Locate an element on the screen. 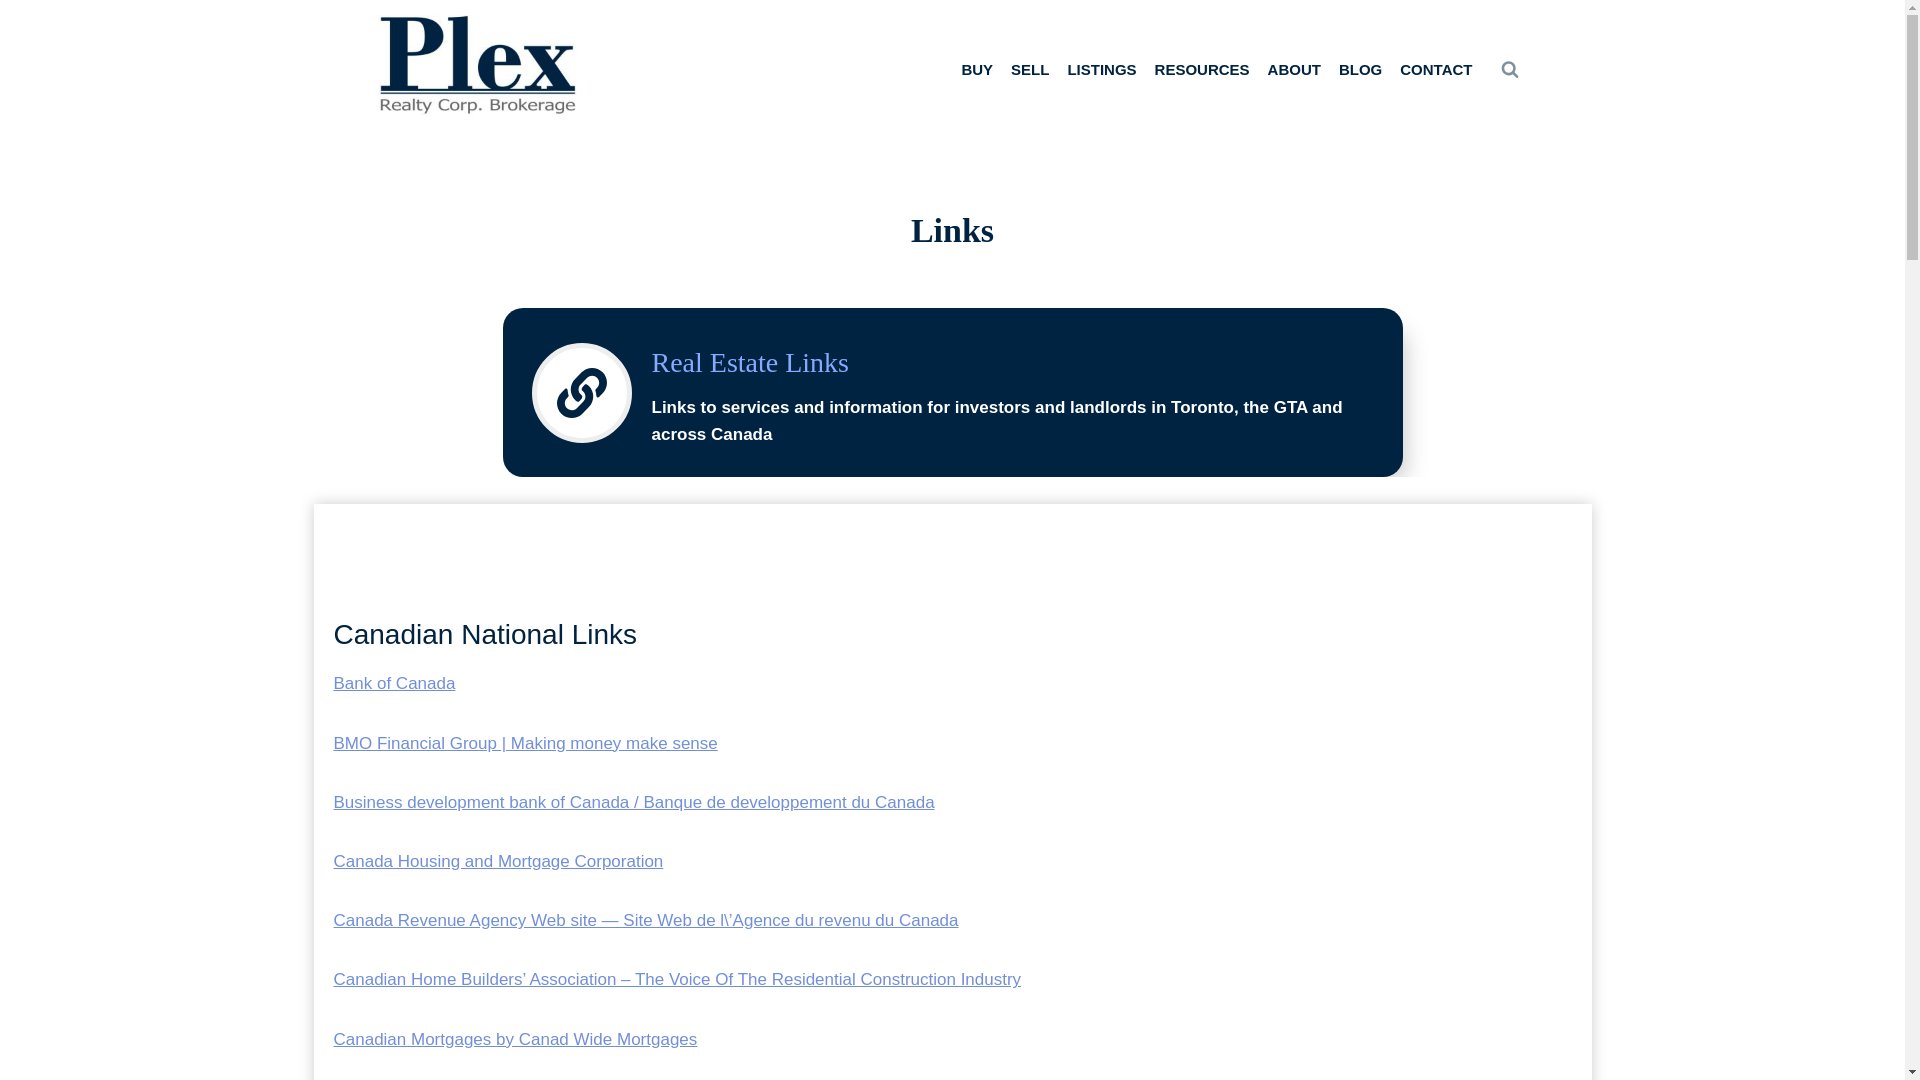 This screenshot has height=1080, width=1920. CONTACT is located at coordinates (1435, 69).